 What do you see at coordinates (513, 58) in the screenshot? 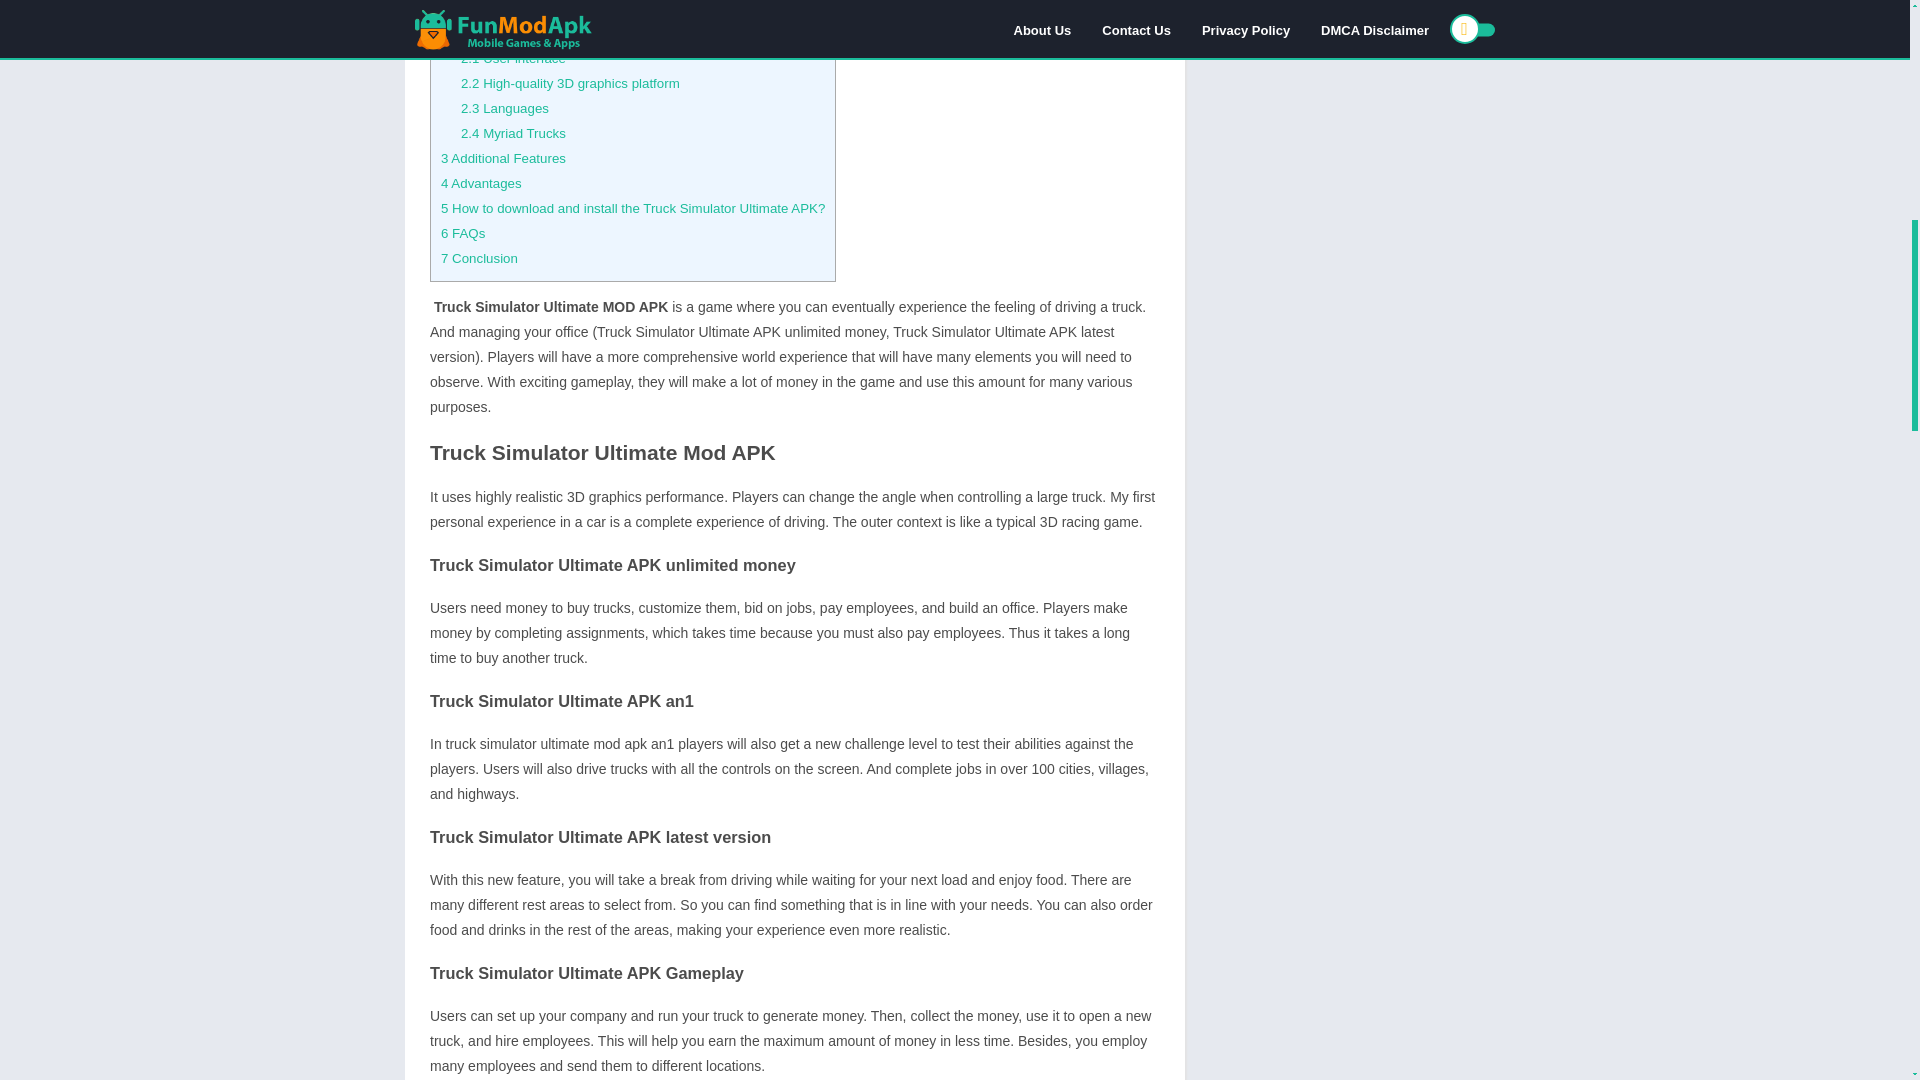
I see `2.1 User interface` at bounding box center [513, 58].